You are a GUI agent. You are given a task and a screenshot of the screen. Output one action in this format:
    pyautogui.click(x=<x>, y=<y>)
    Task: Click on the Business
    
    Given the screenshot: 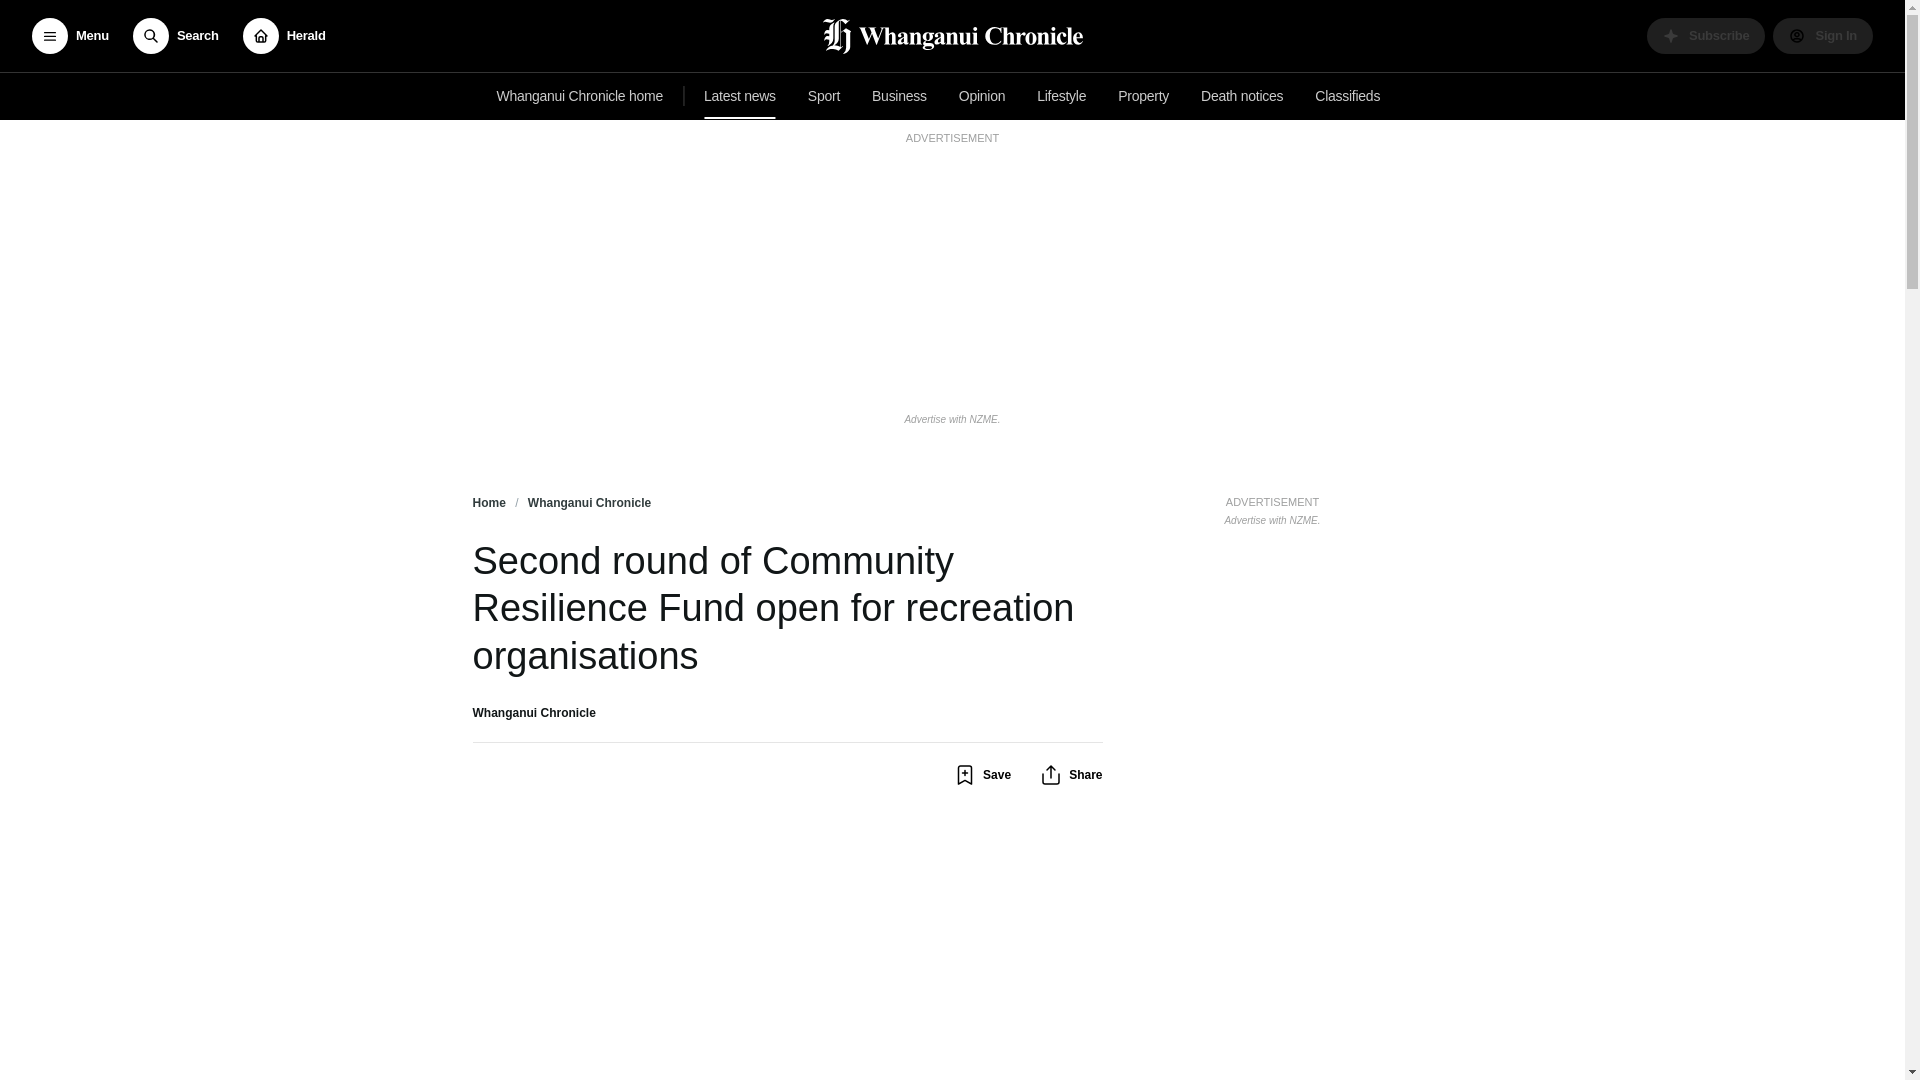 What is the action you would take?
    pyautogui.click(x=175, y=36)
    